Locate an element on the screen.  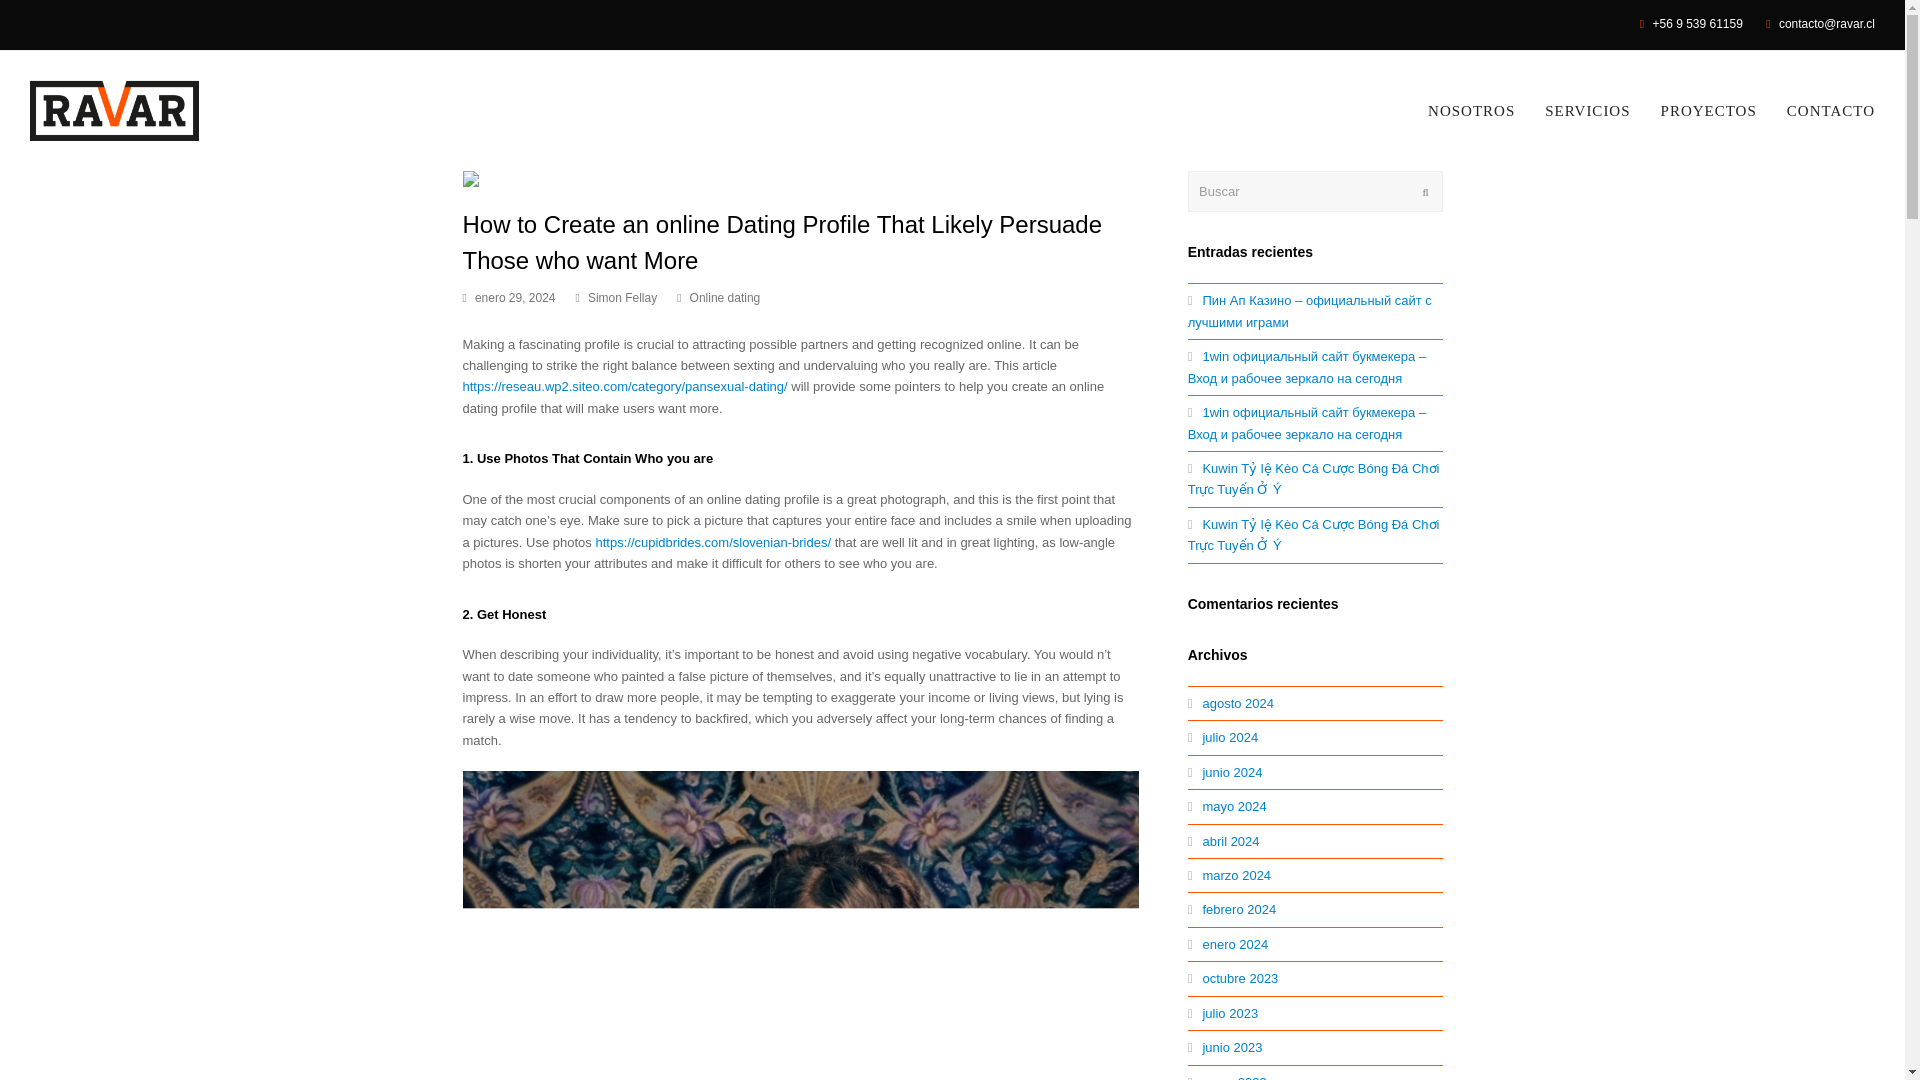
febrero 2024 is located at coordinates (1232, 908).